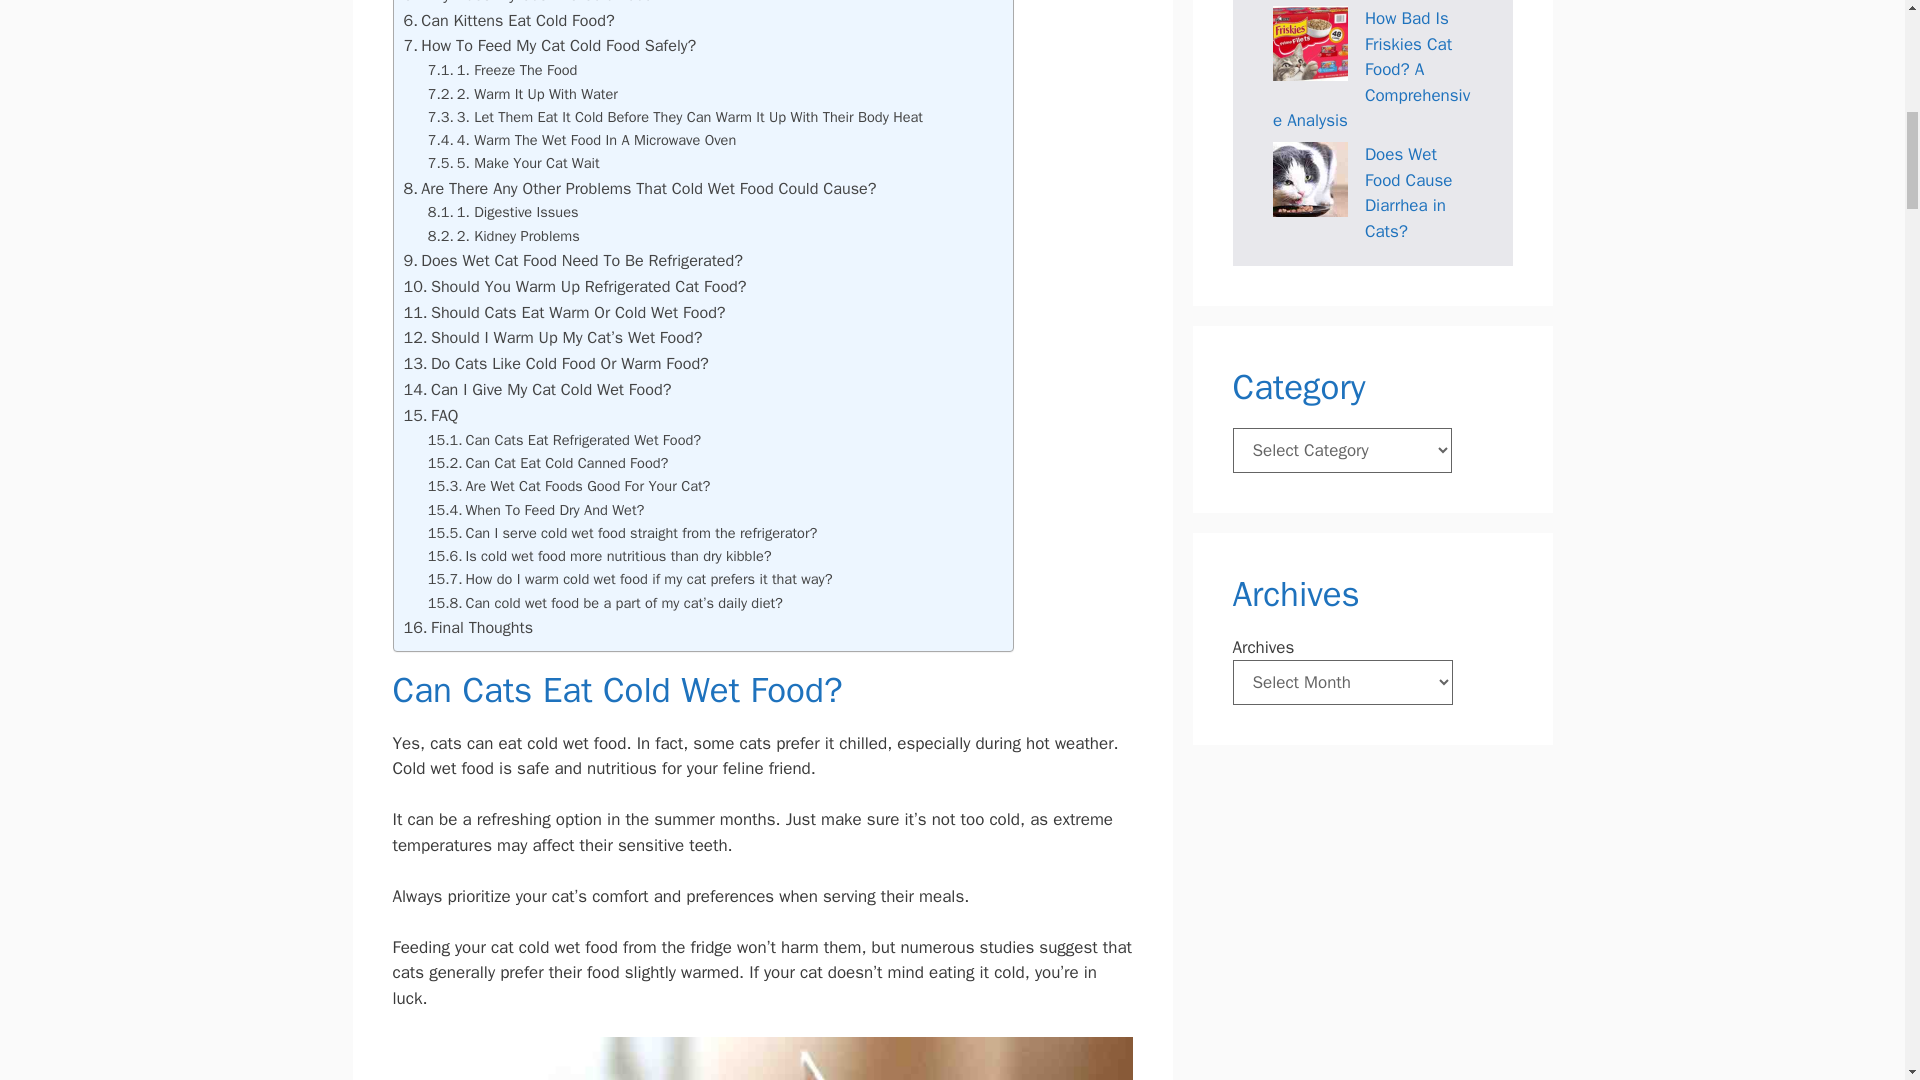 Image resolution: width=1920 pixels, height=1080 pixels. Describe the element at coordinates (640, 188) in the screenshot. I see `Are There Any Other Problems That Cold Wet Food Could Cause?` at that location.